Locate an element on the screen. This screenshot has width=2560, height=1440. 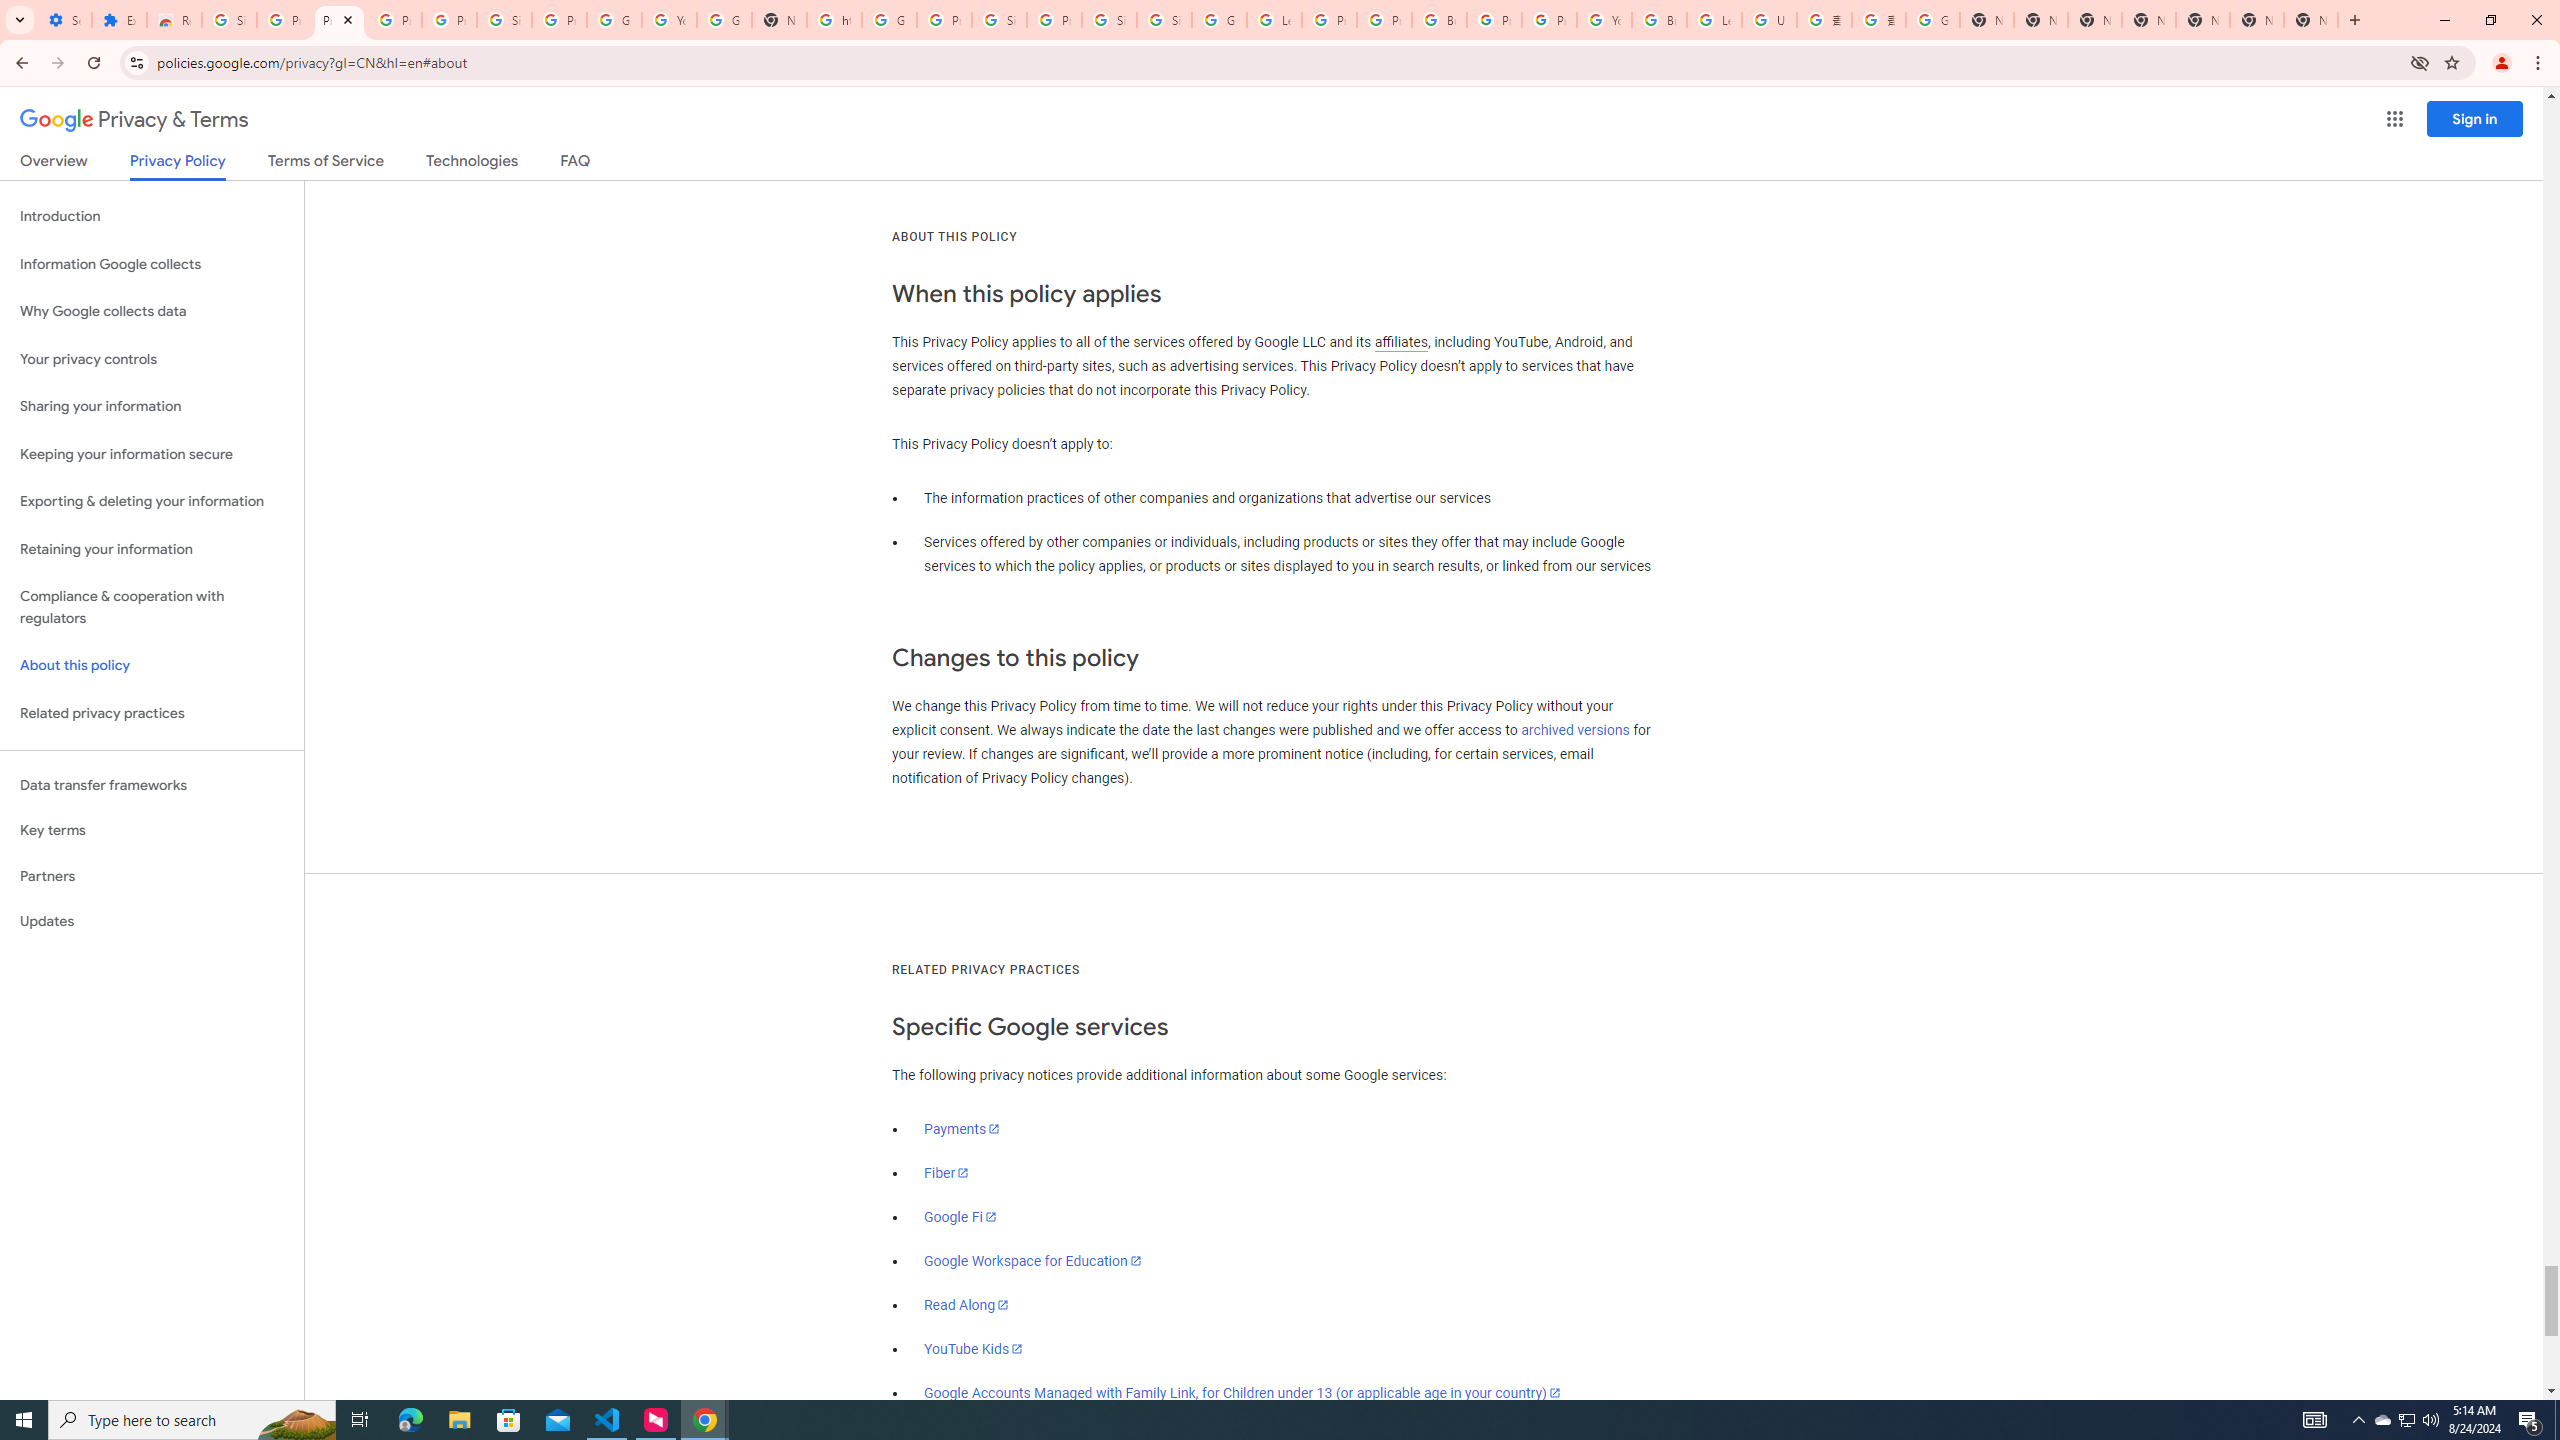
About this policy is located at coordinates (152, 666).